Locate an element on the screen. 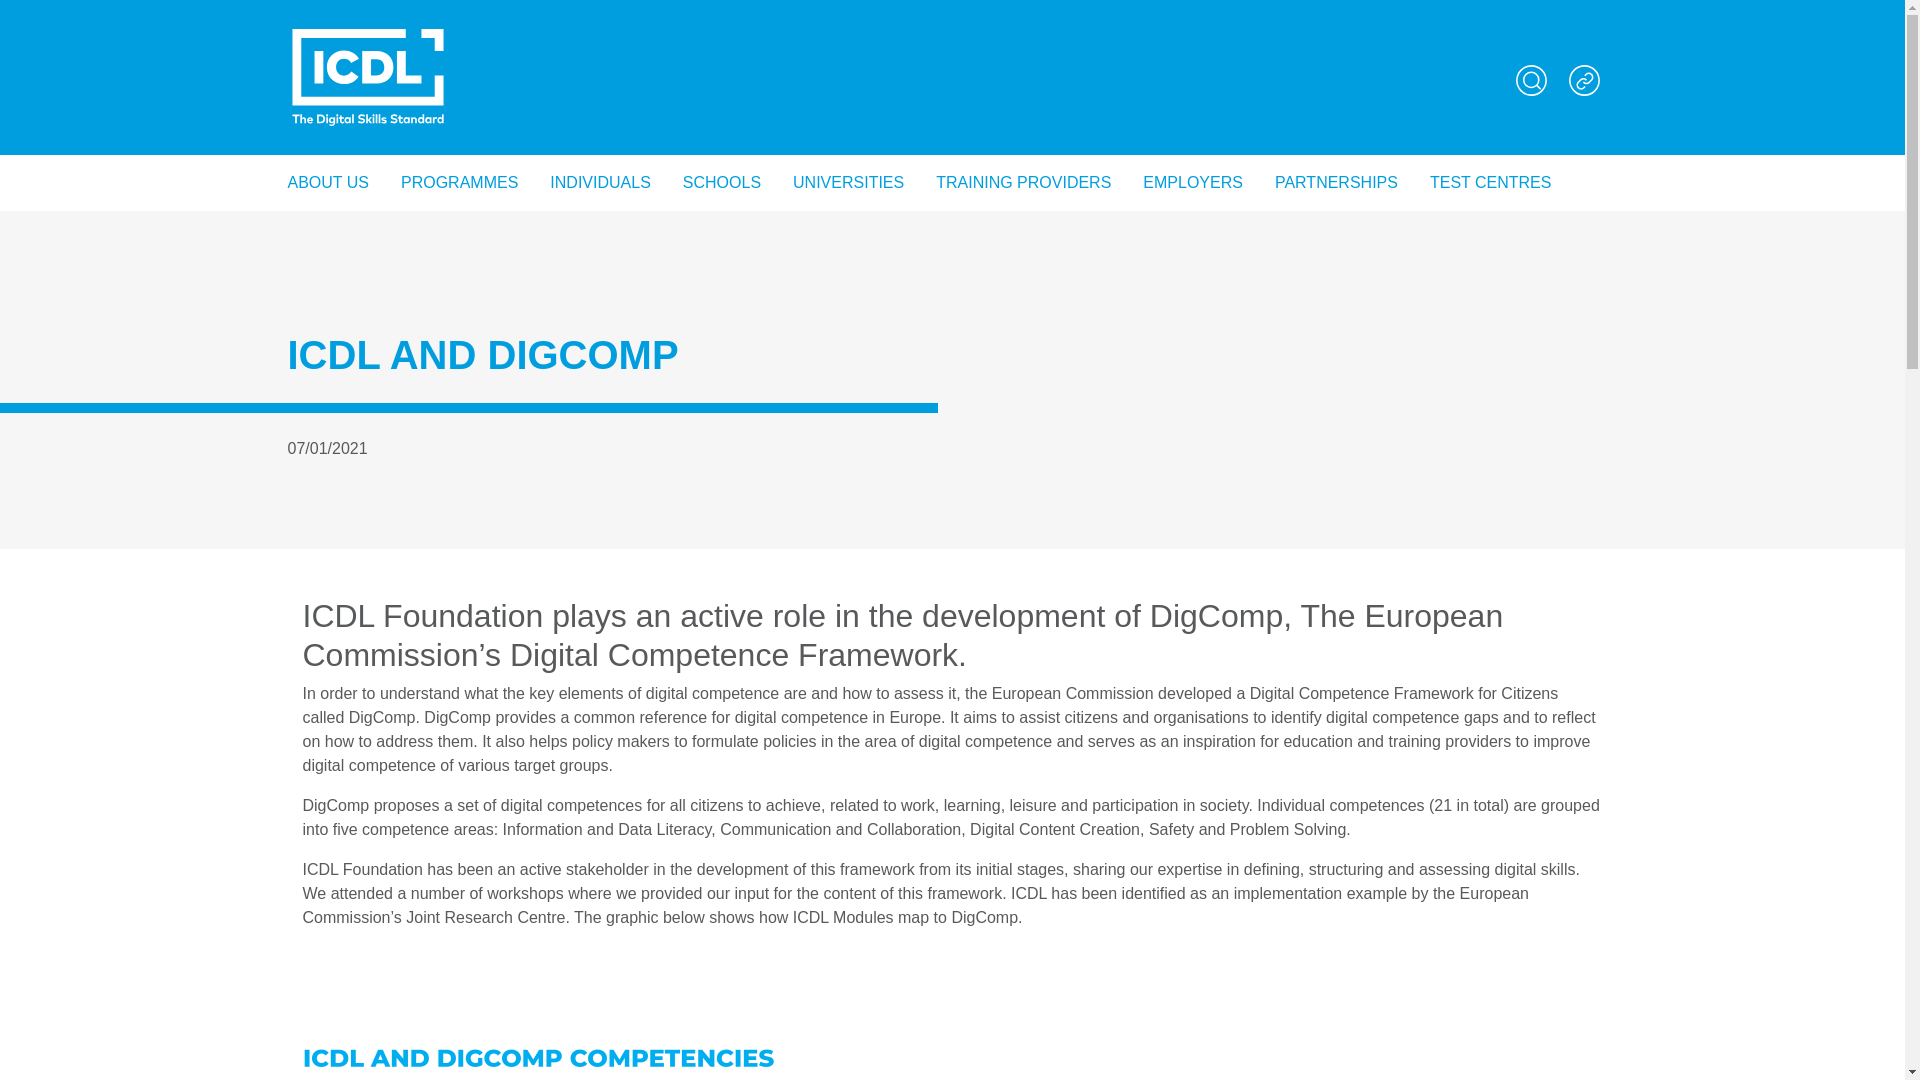  INDIVIDUALS is located at coordinates (600, 94).